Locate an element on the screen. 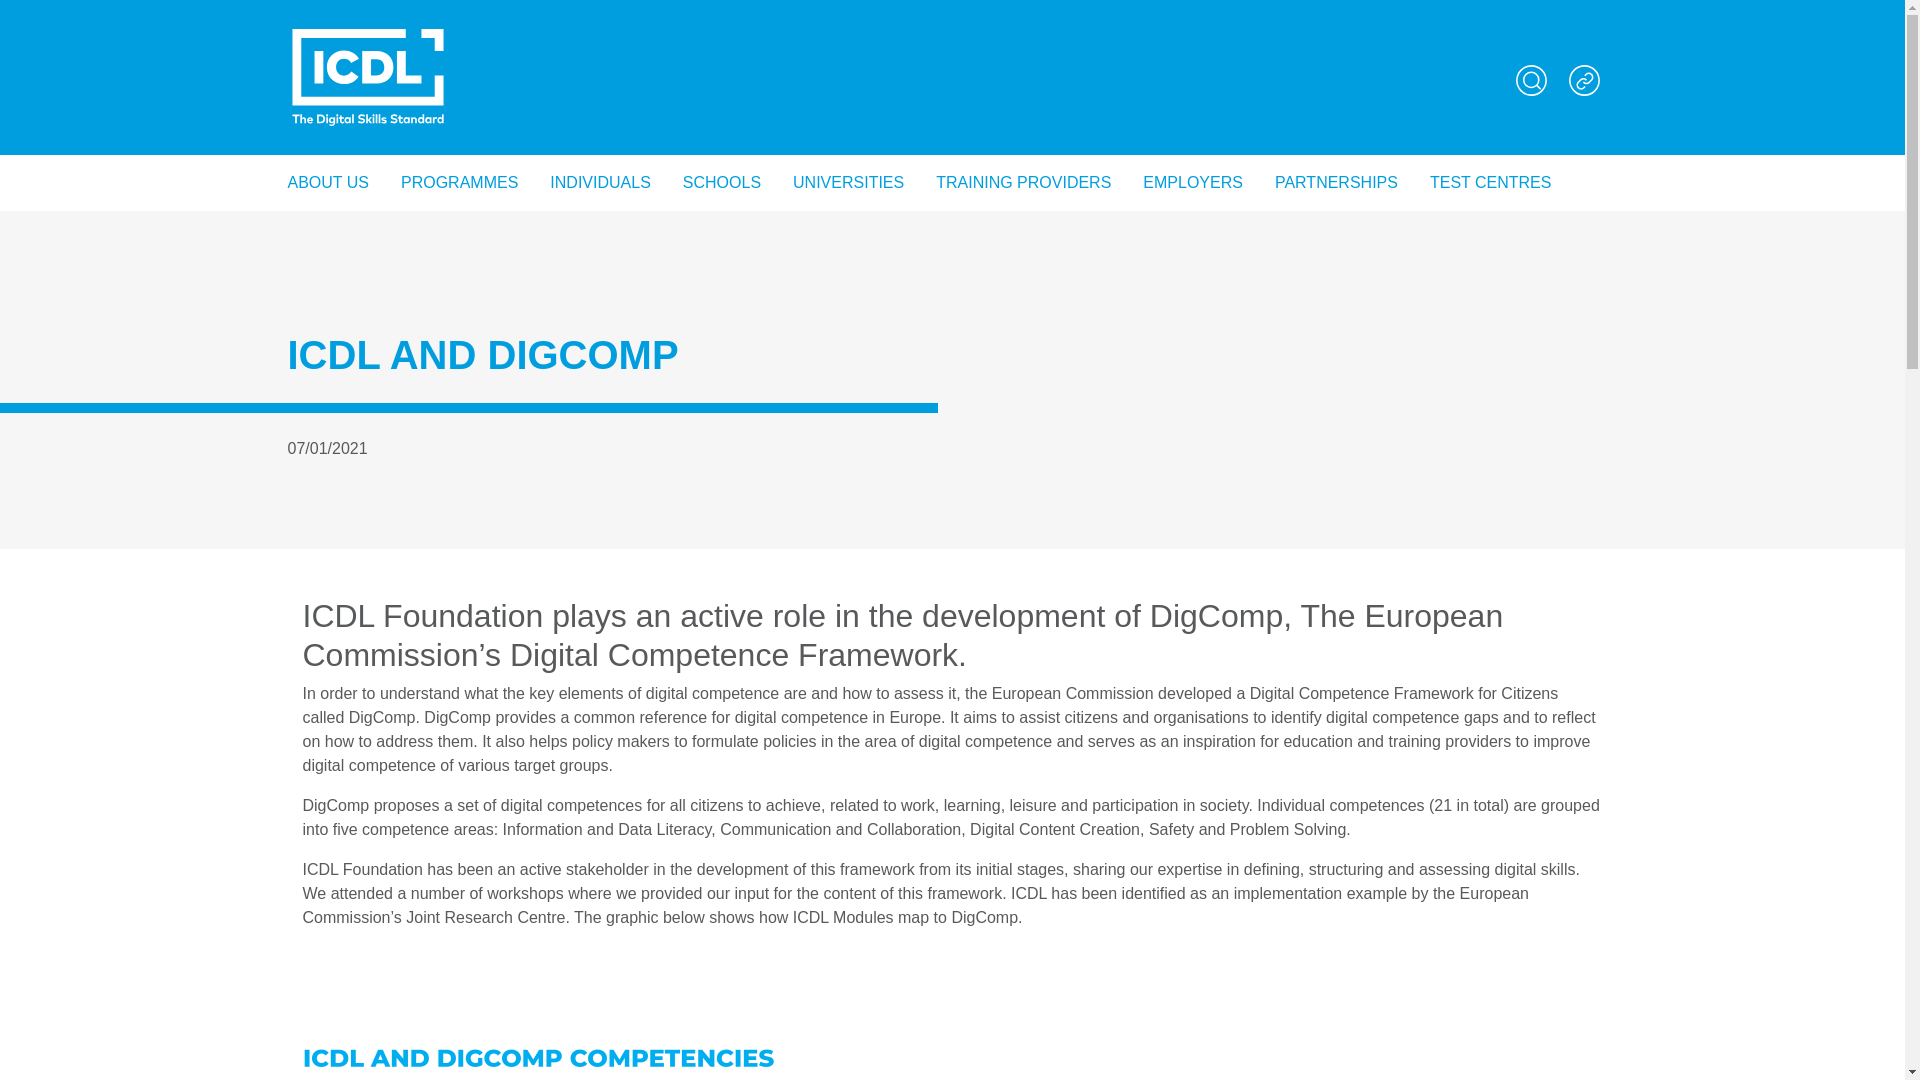  INDIVIDUALS is located at coordinates (600, 94).